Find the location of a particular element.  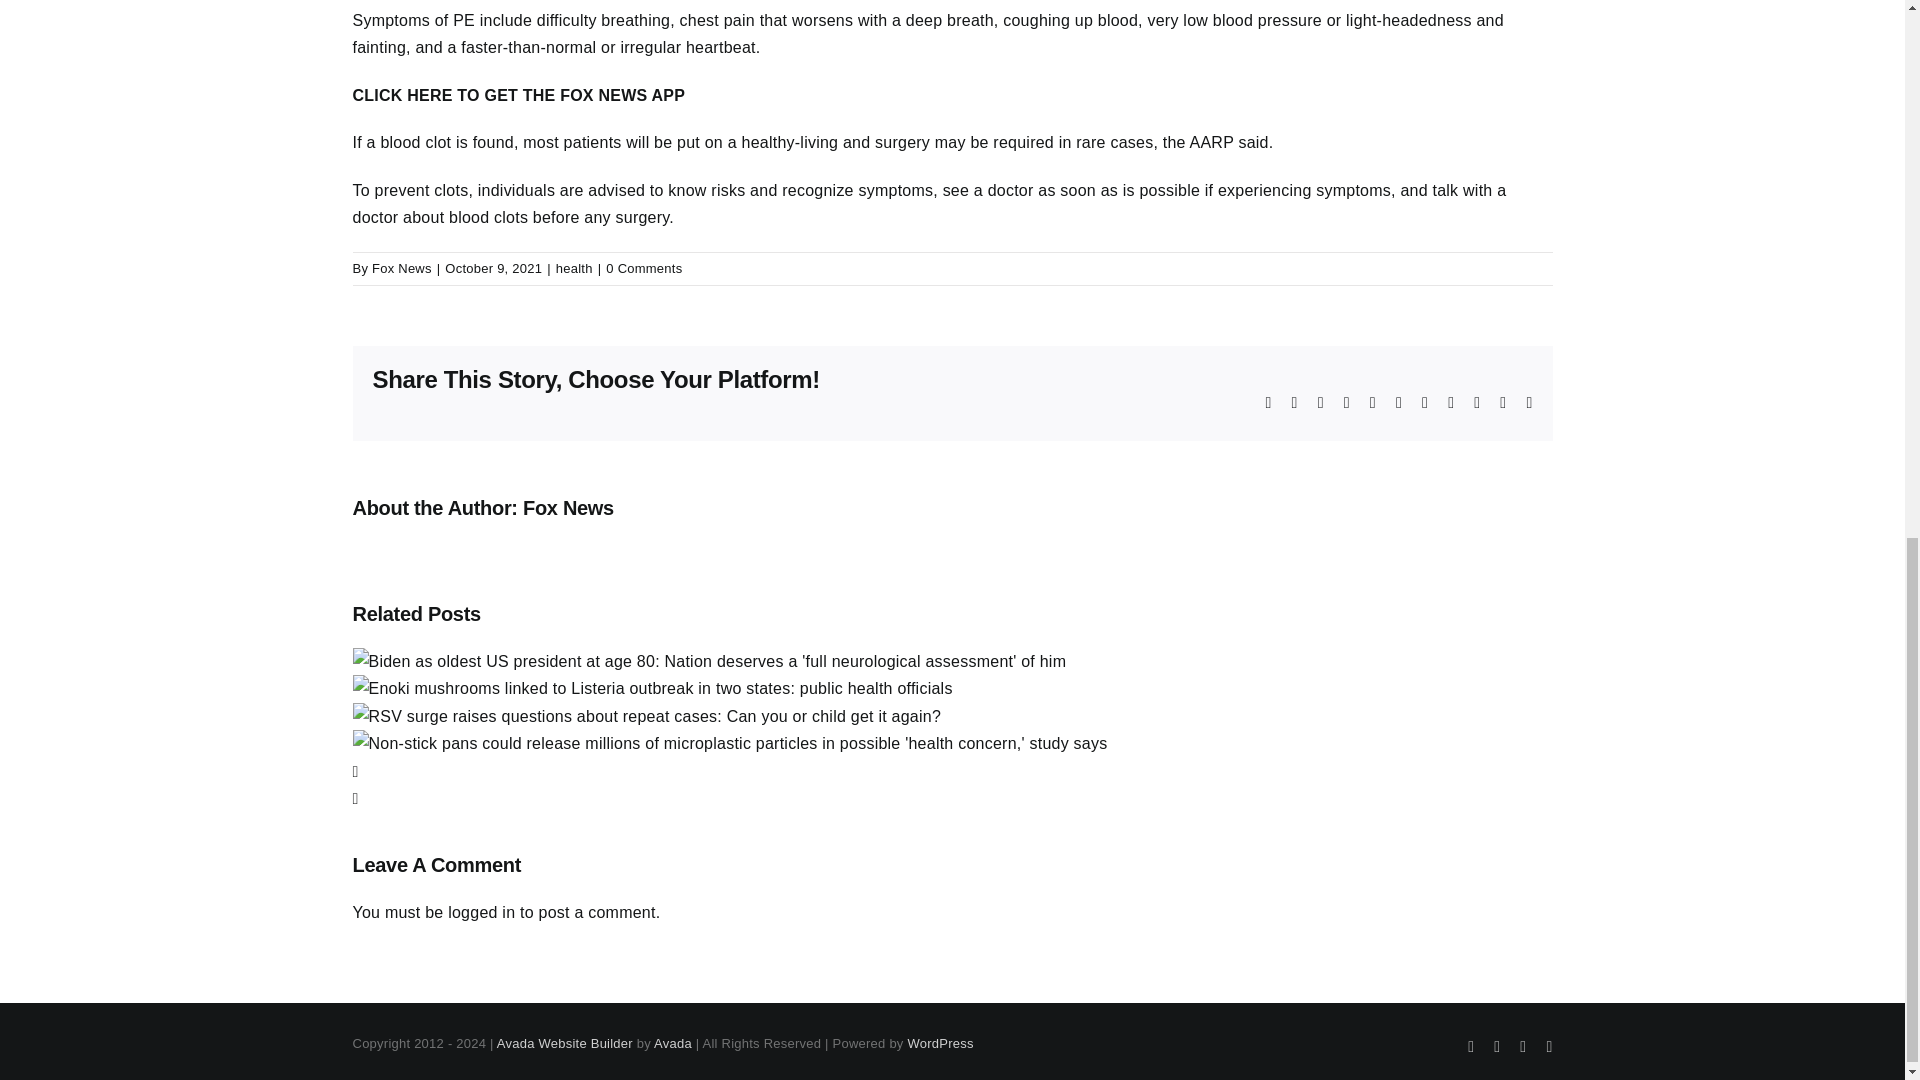

healthy-living is located at coordinates (790, 142).